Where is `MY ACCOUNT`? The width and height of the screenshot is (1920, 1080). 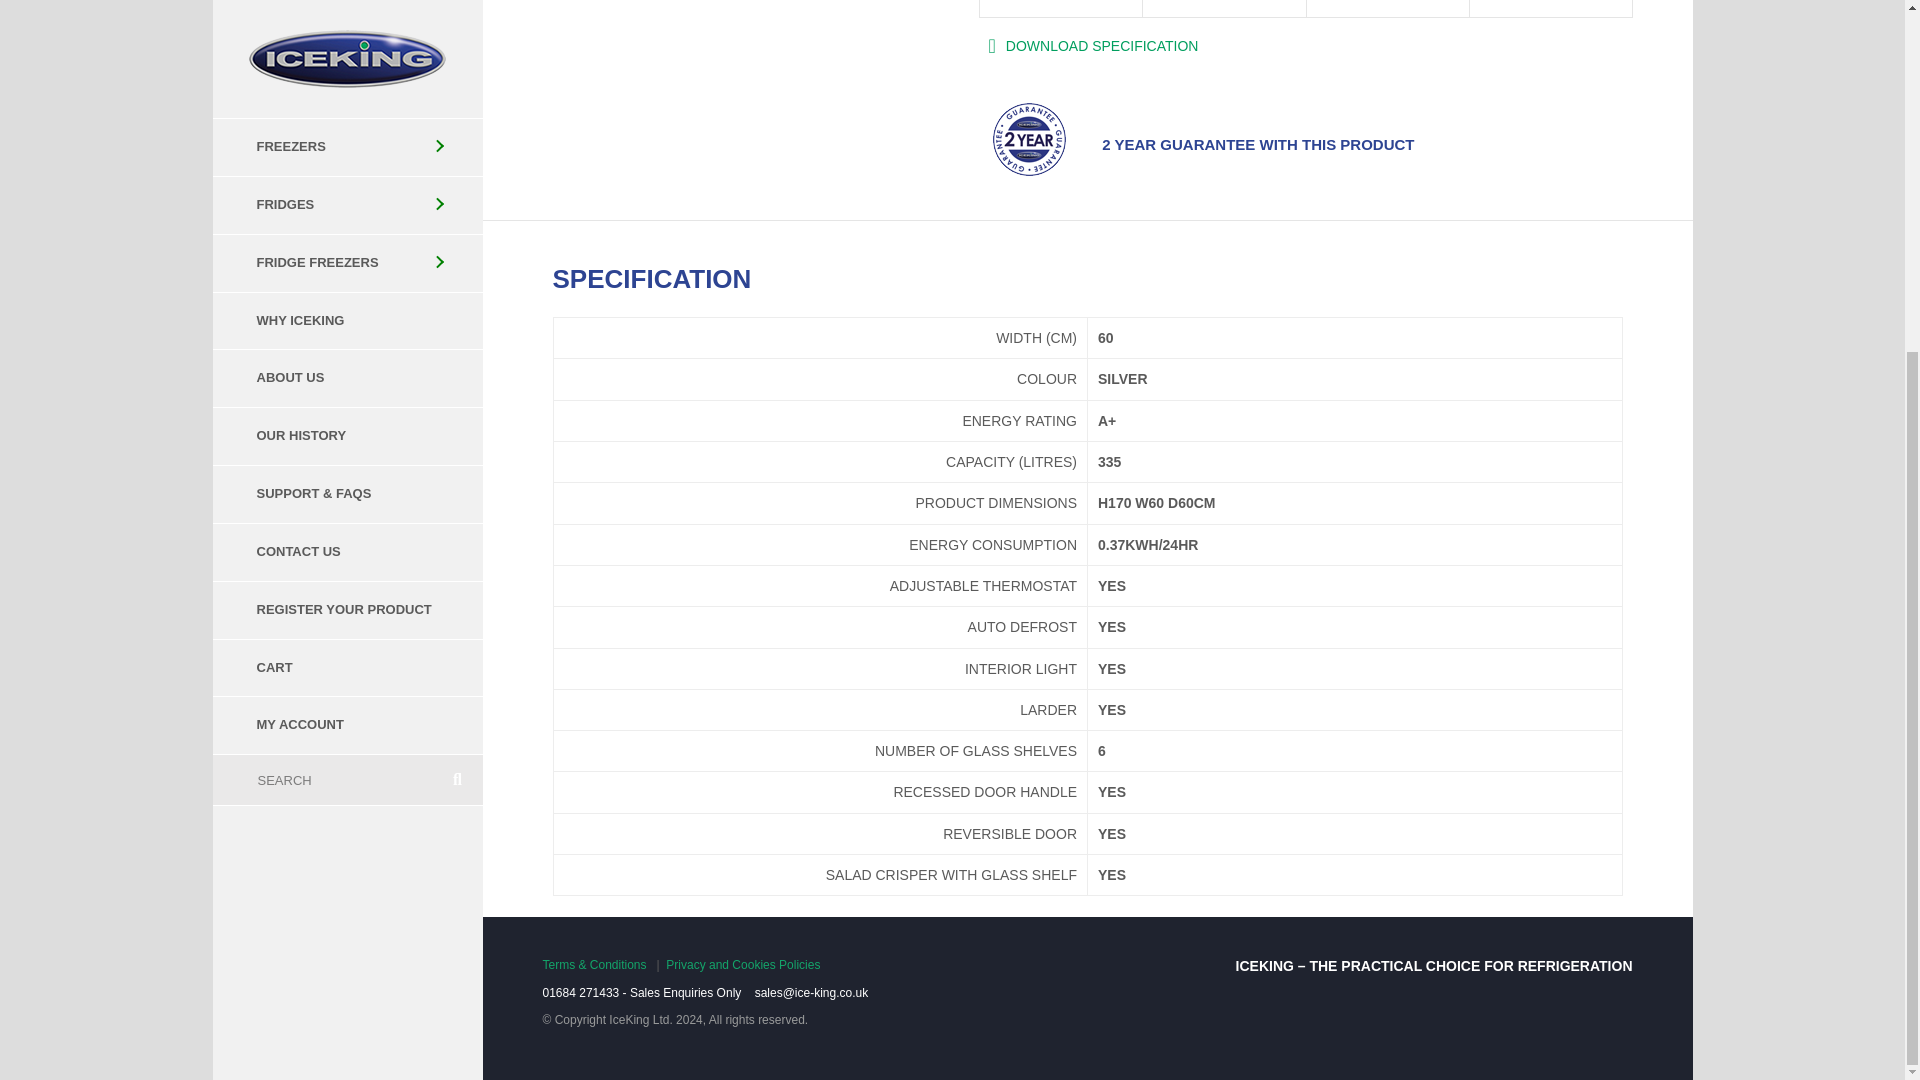 MY ACCOUNT is located at coordinates (346, 215).